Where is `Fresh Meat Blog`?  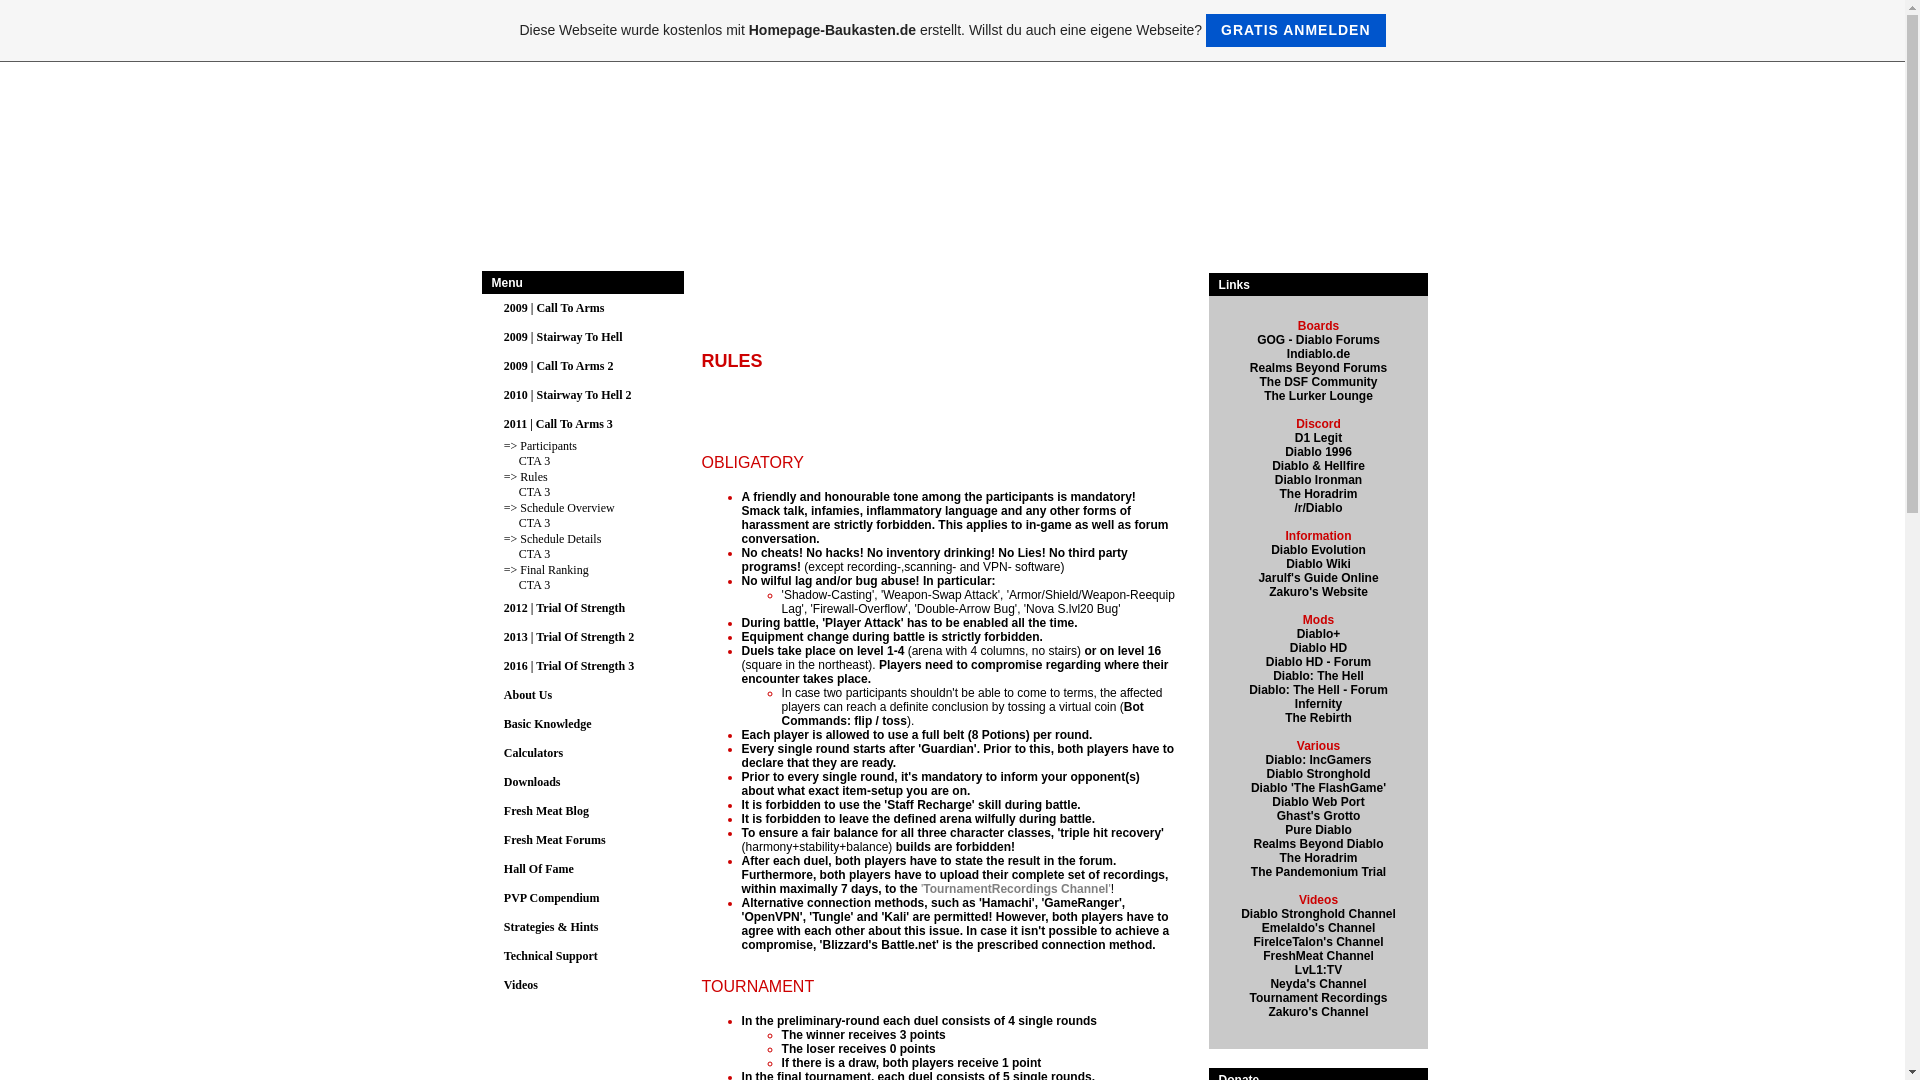
Fresh Meat Blog is located at coordinates (546, 810).